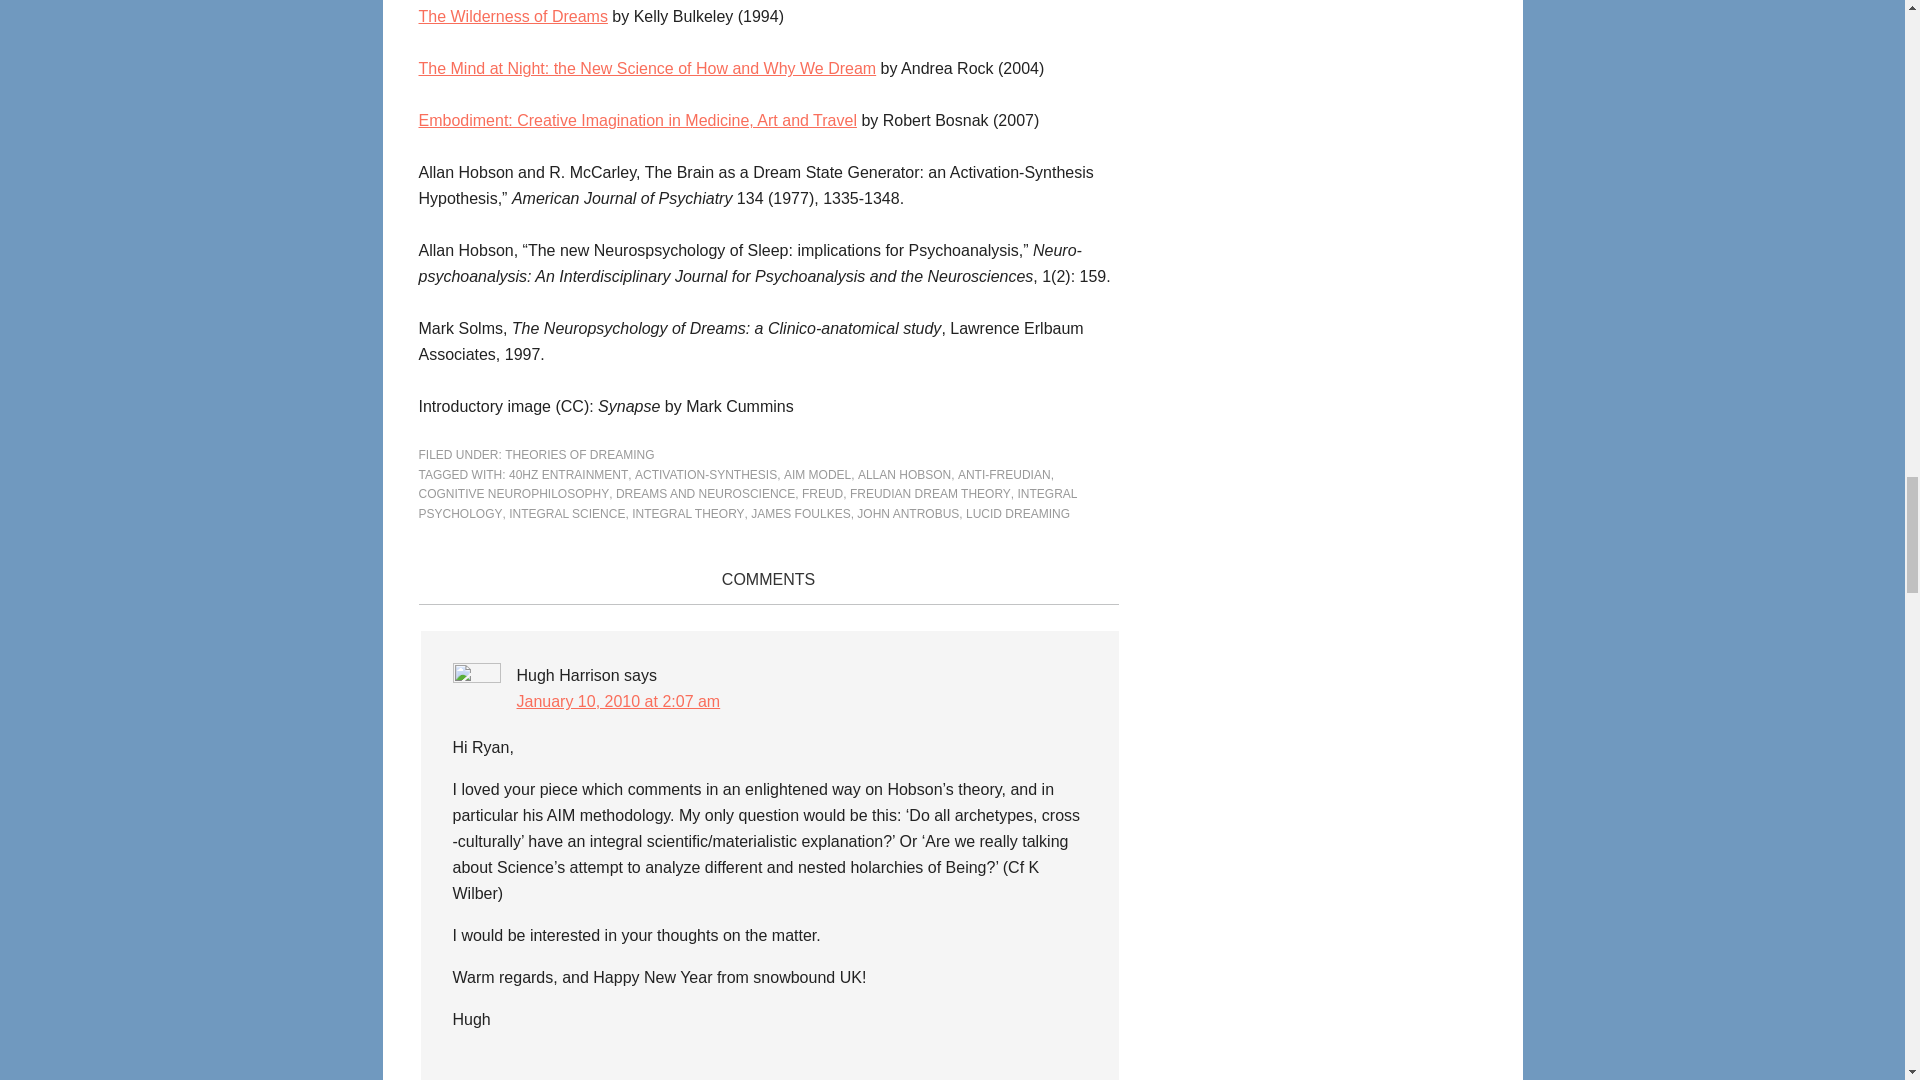  Describe the element at coordinates (706, 474) in the screenshot. I see `ACTIVATION-SYNTHESIS` at that location.